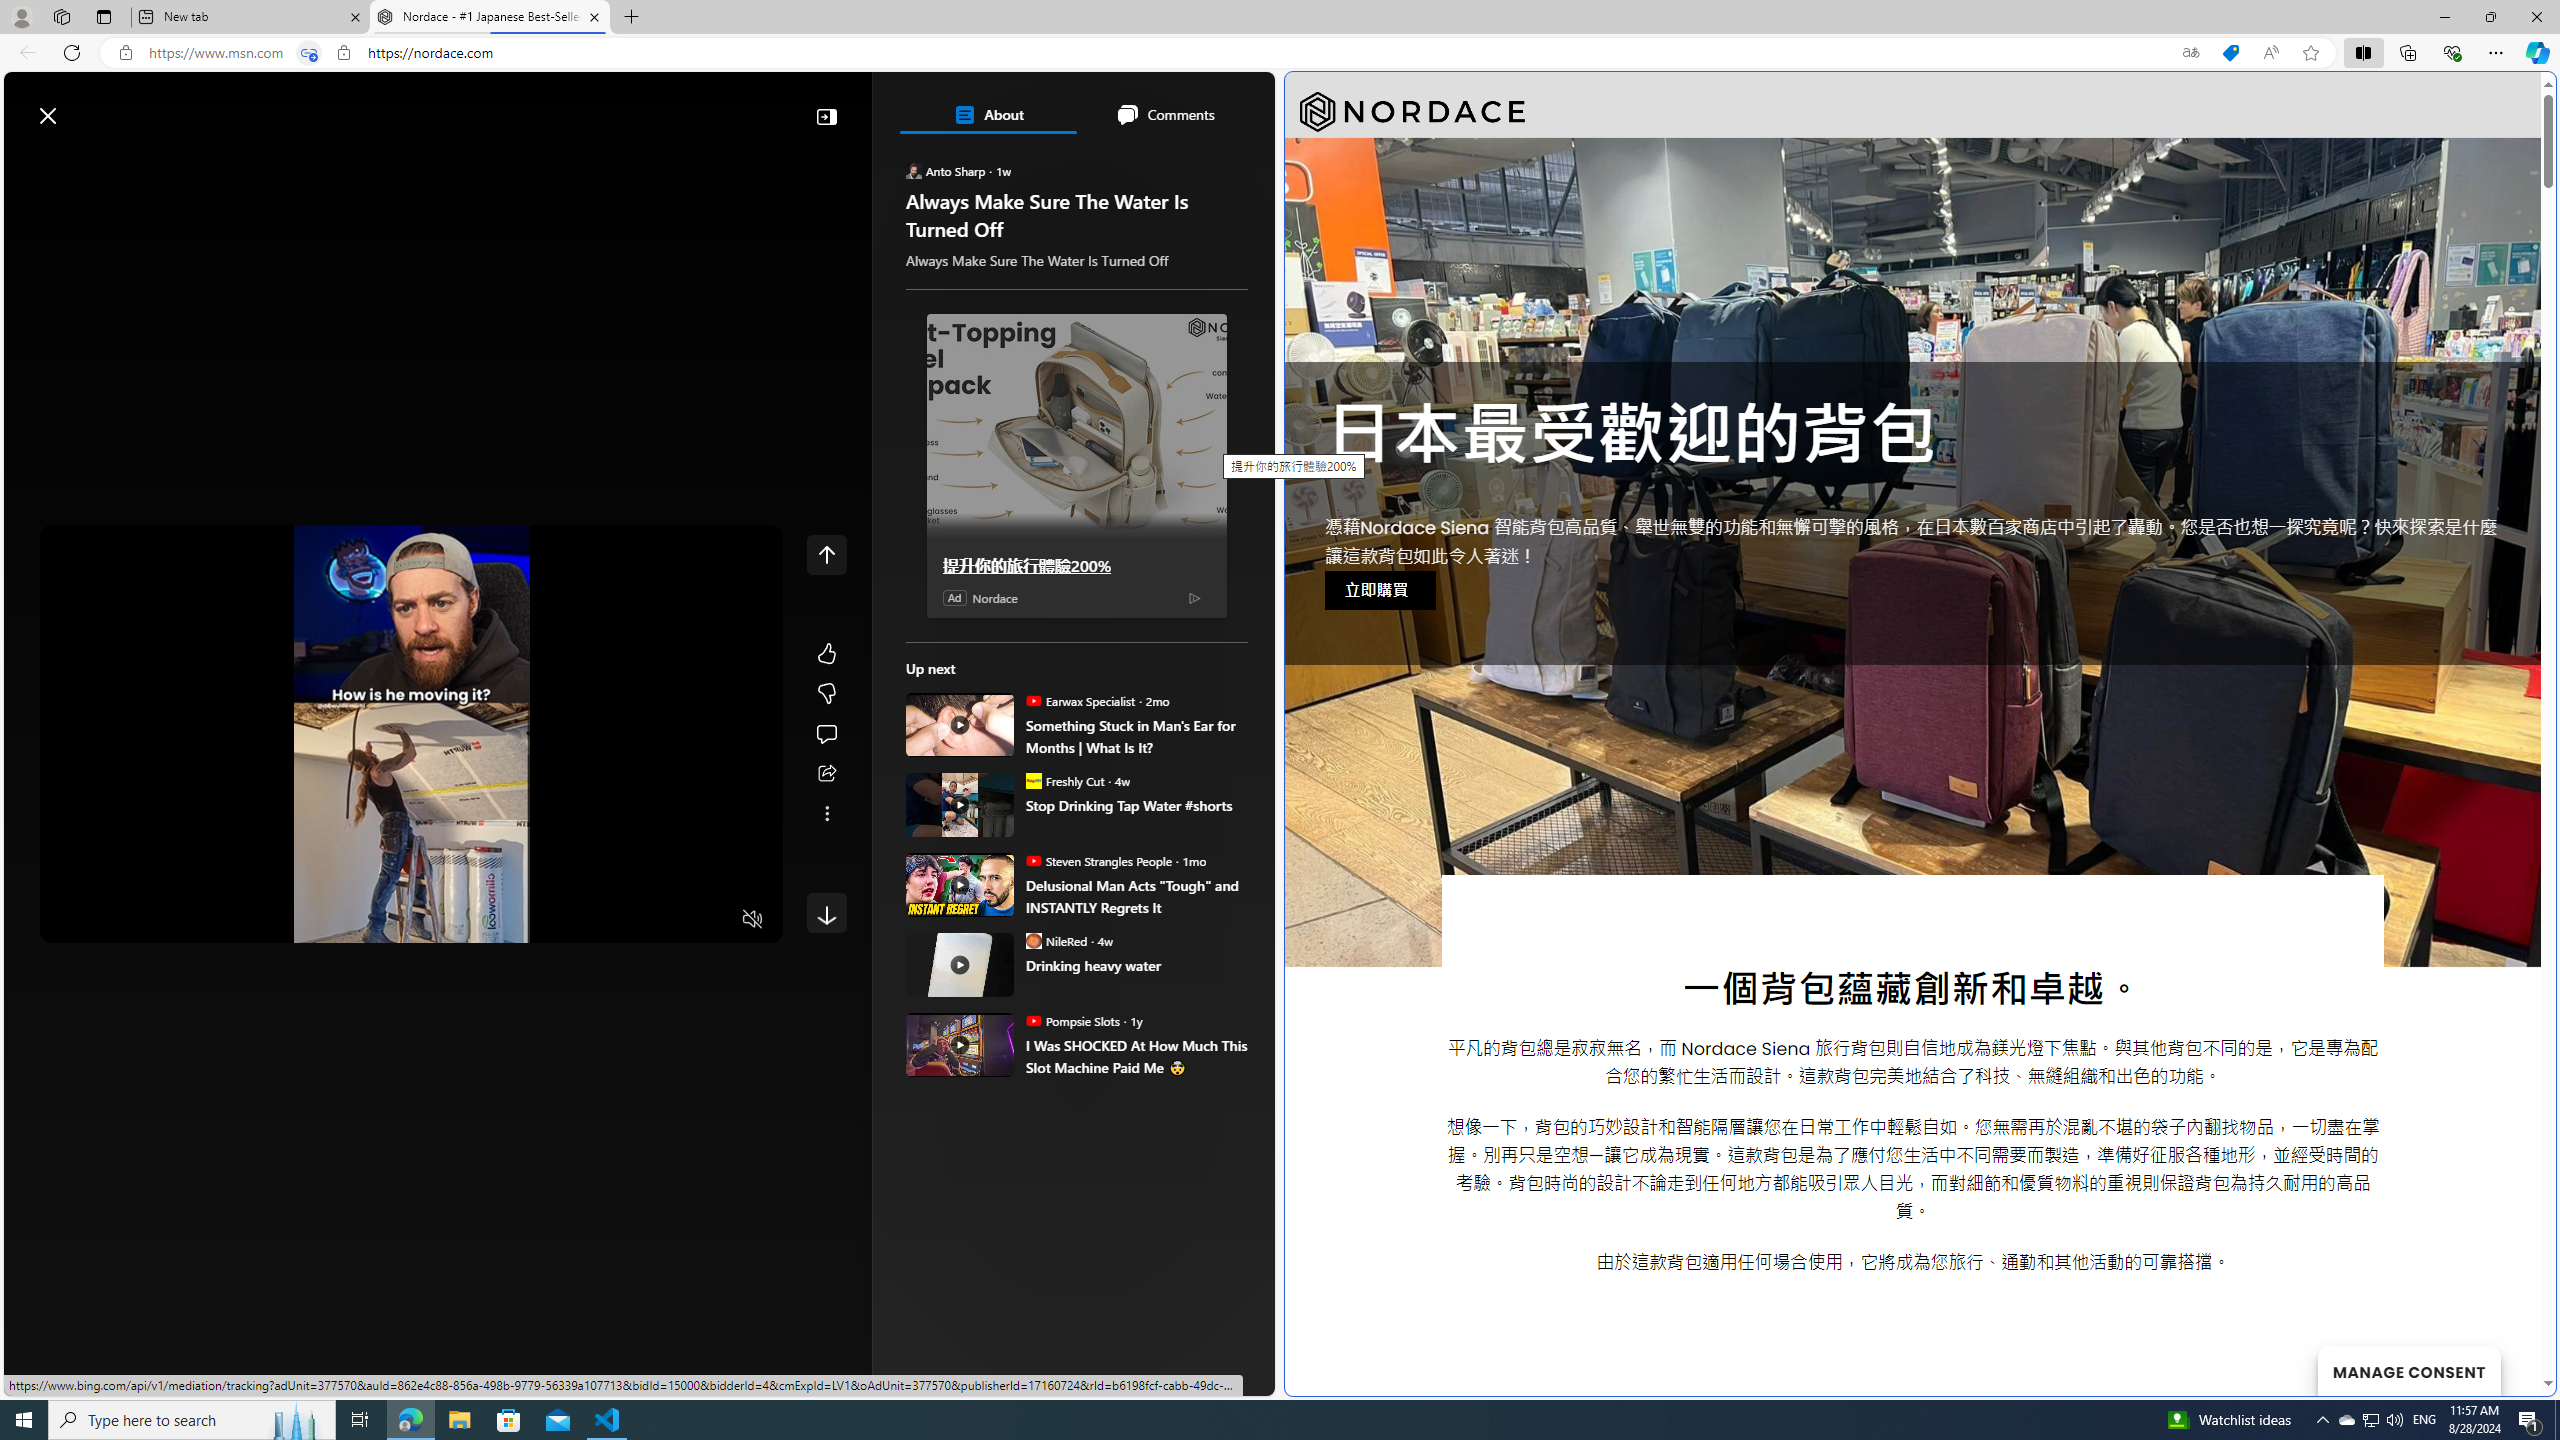  Describe the element at coordinates (1072, 1020) in the screenshot. I see `Pompsie Slots Pompsie Slots` at that location.